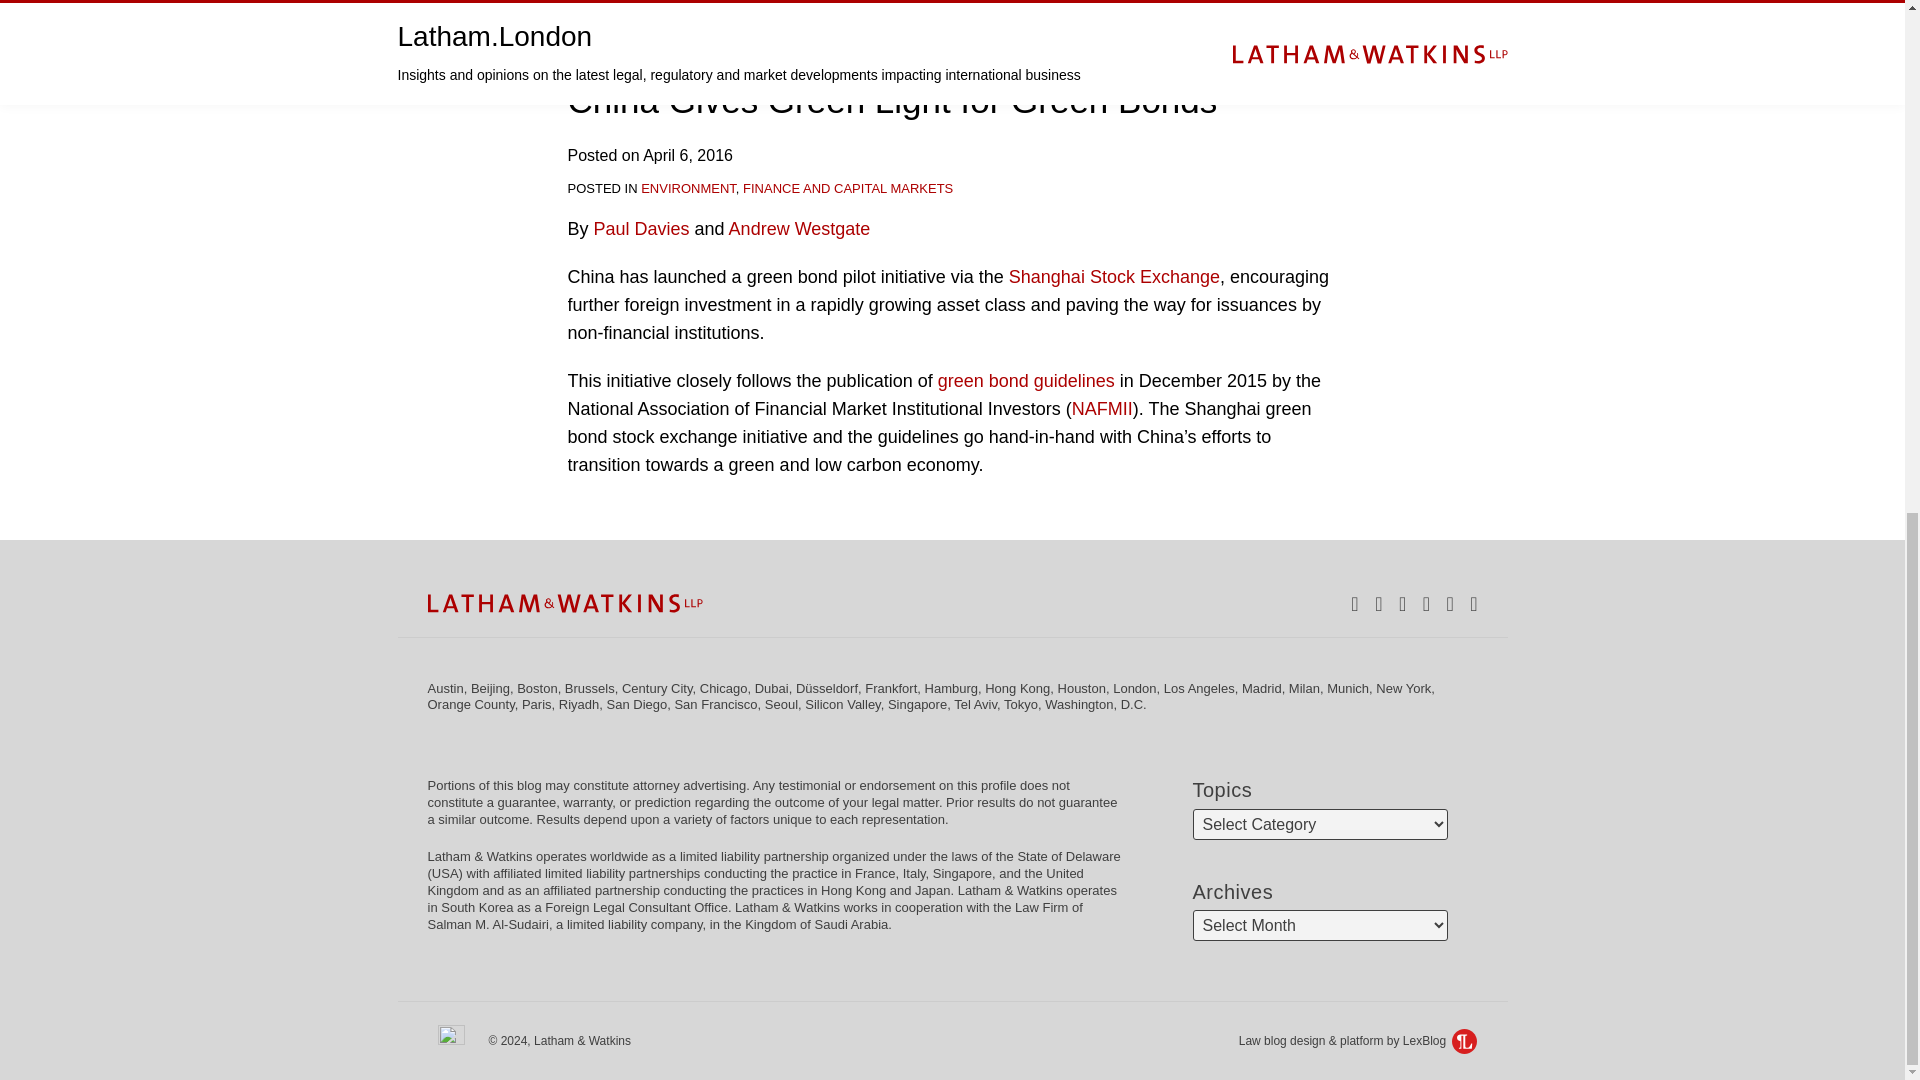 The height and width of the screenshot is (1080, 1920). What do you see at coordinates (490, 688) in the screenshot?
I see `Beijing` at bounding box center [490, 688].